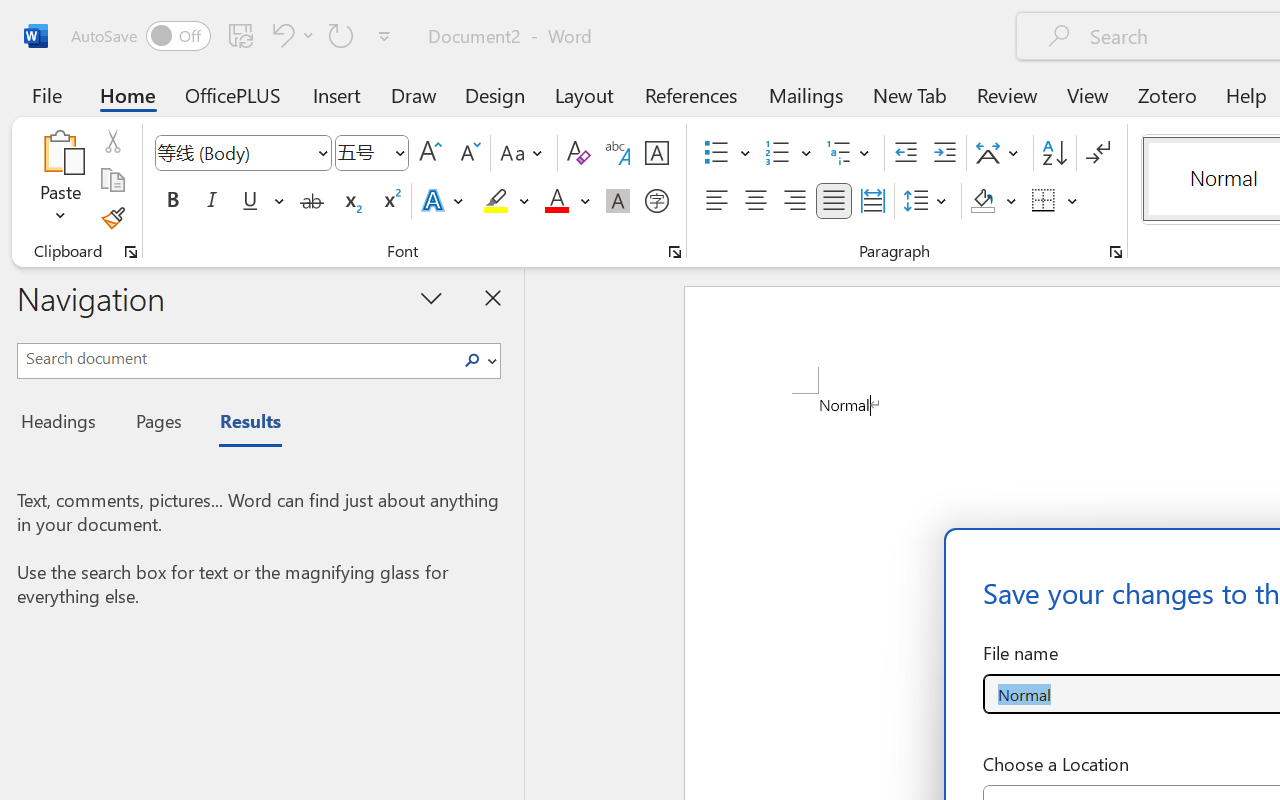 The height and width of the screenshot is (800, 1280). I want to click on Class: NetUIImage, so click(472, 360).